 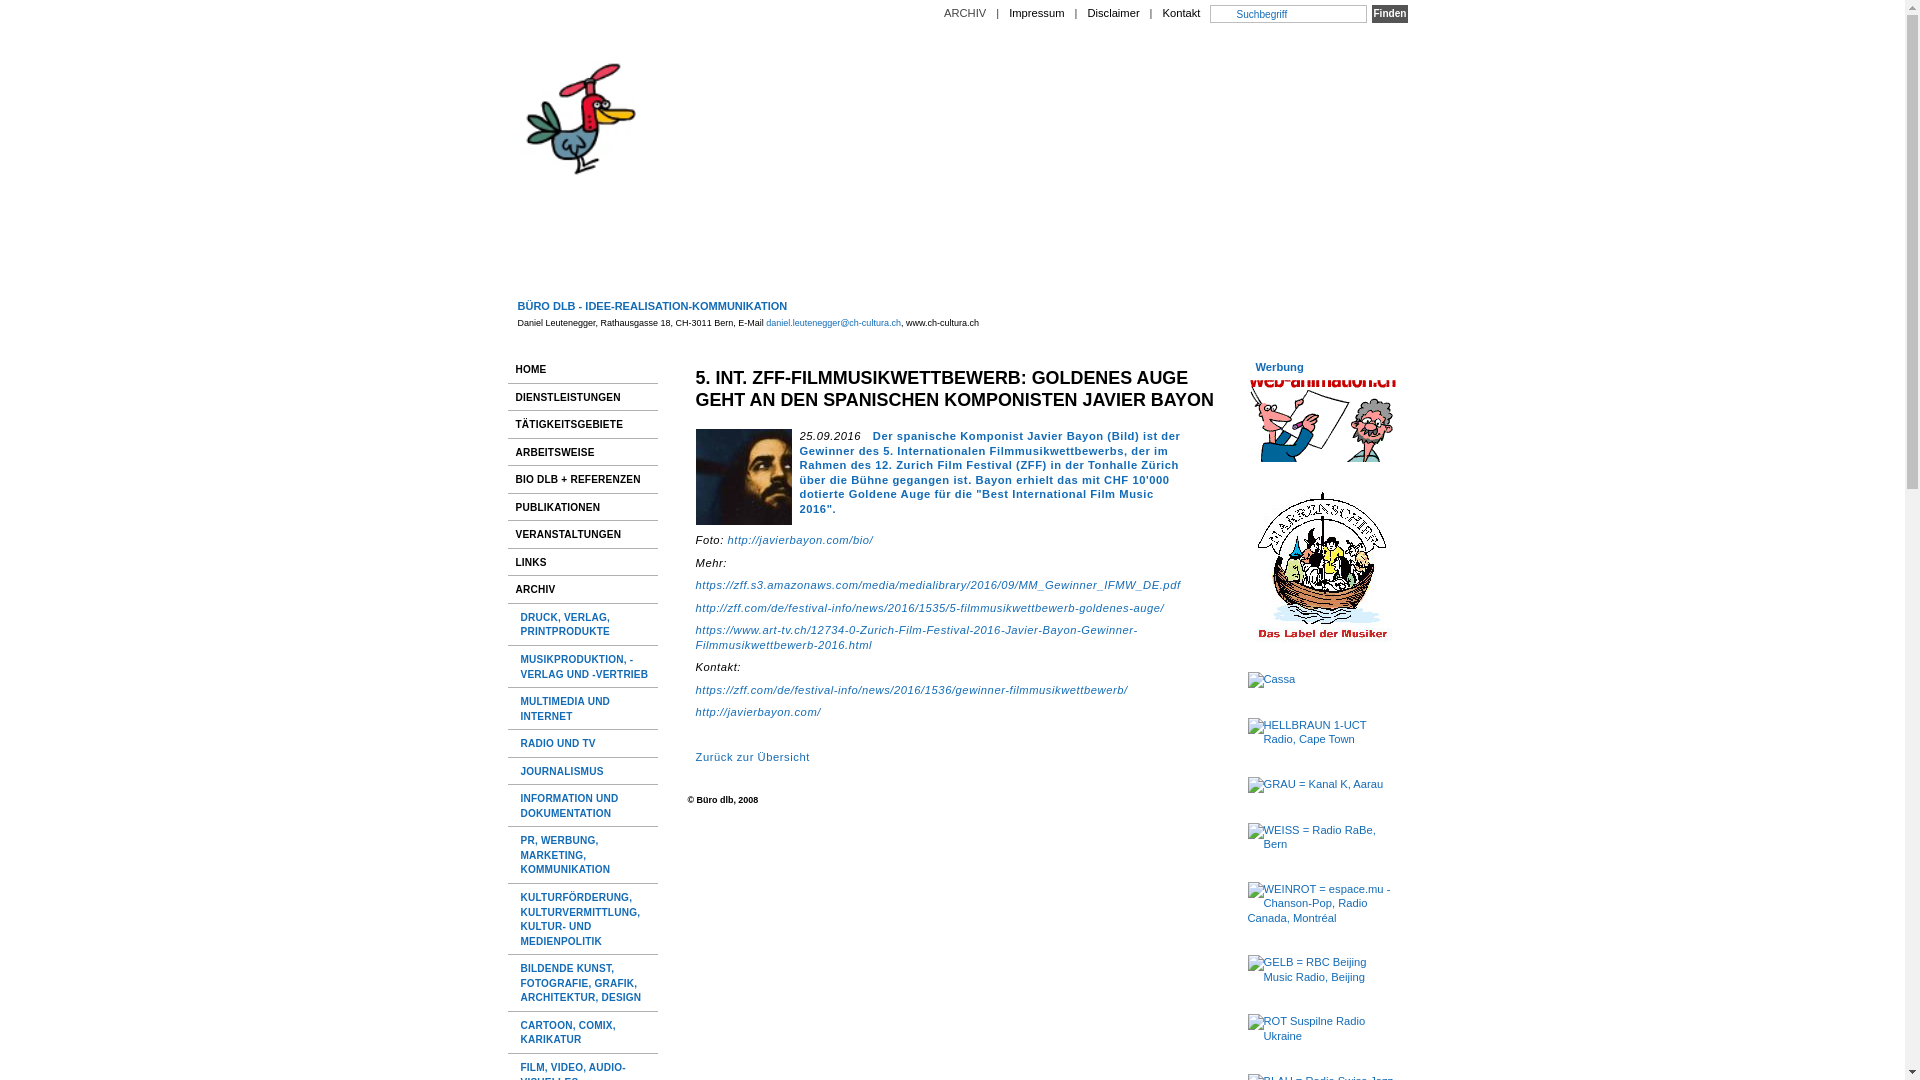 What do you see at coordinates (834, 323) in the screenshot?
I see `daniel.leutenegger@ch-cultura.ch` at bounding box center [834, 323].